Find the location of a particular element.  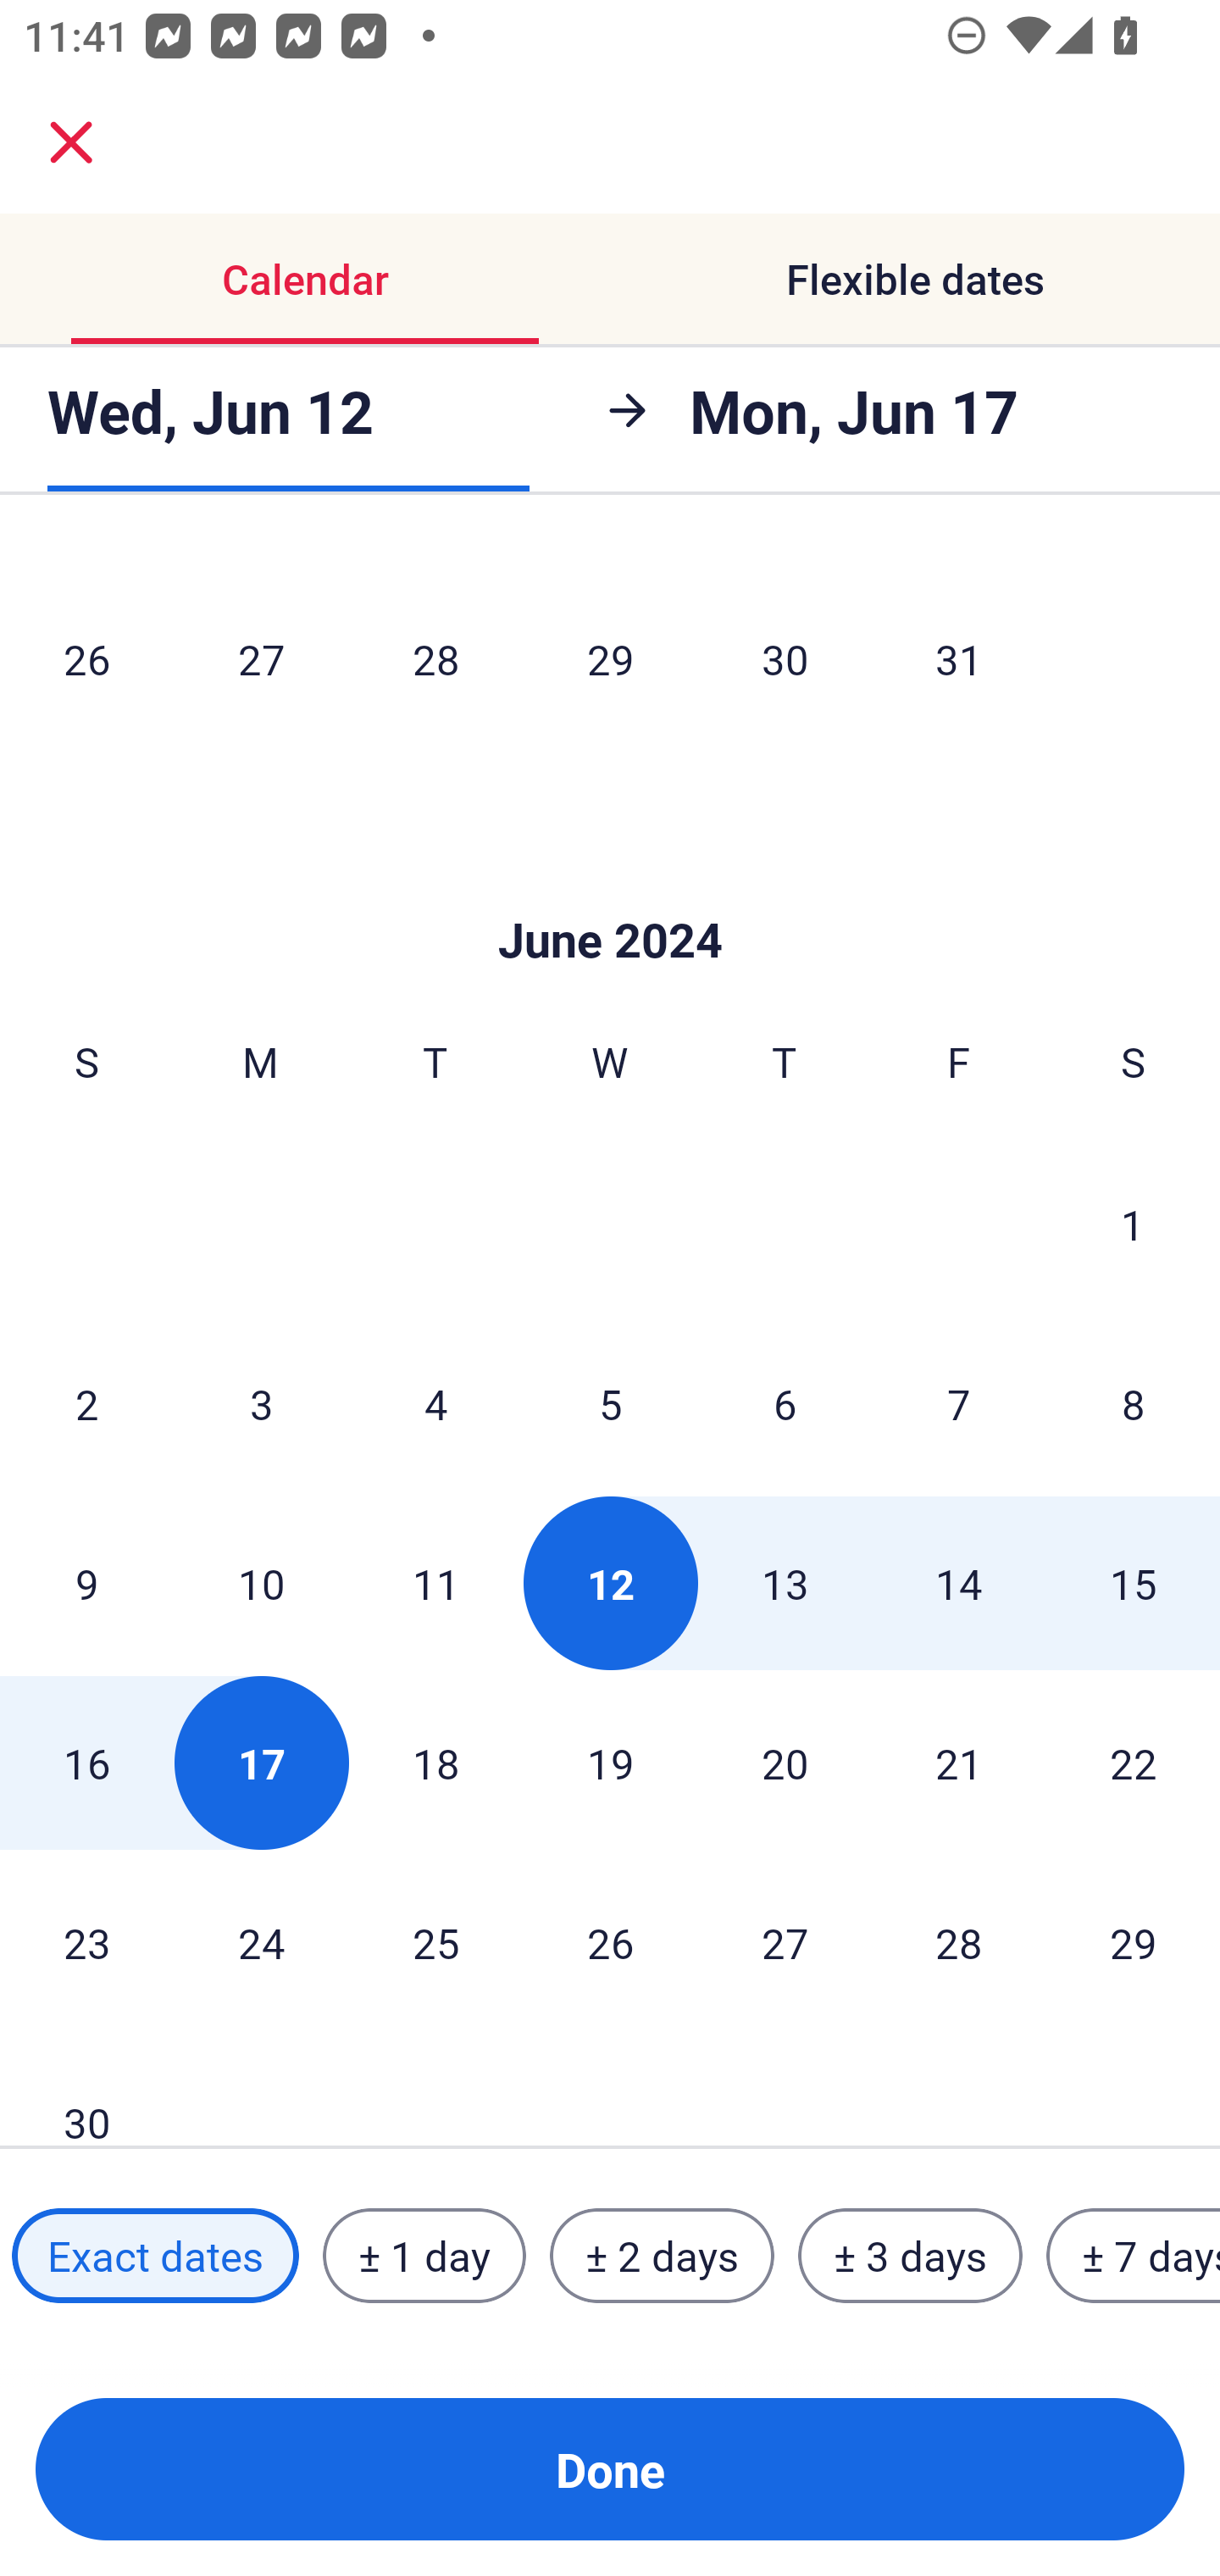

27 Monday, May 27, 2024 is located at coordinates (261, 658).